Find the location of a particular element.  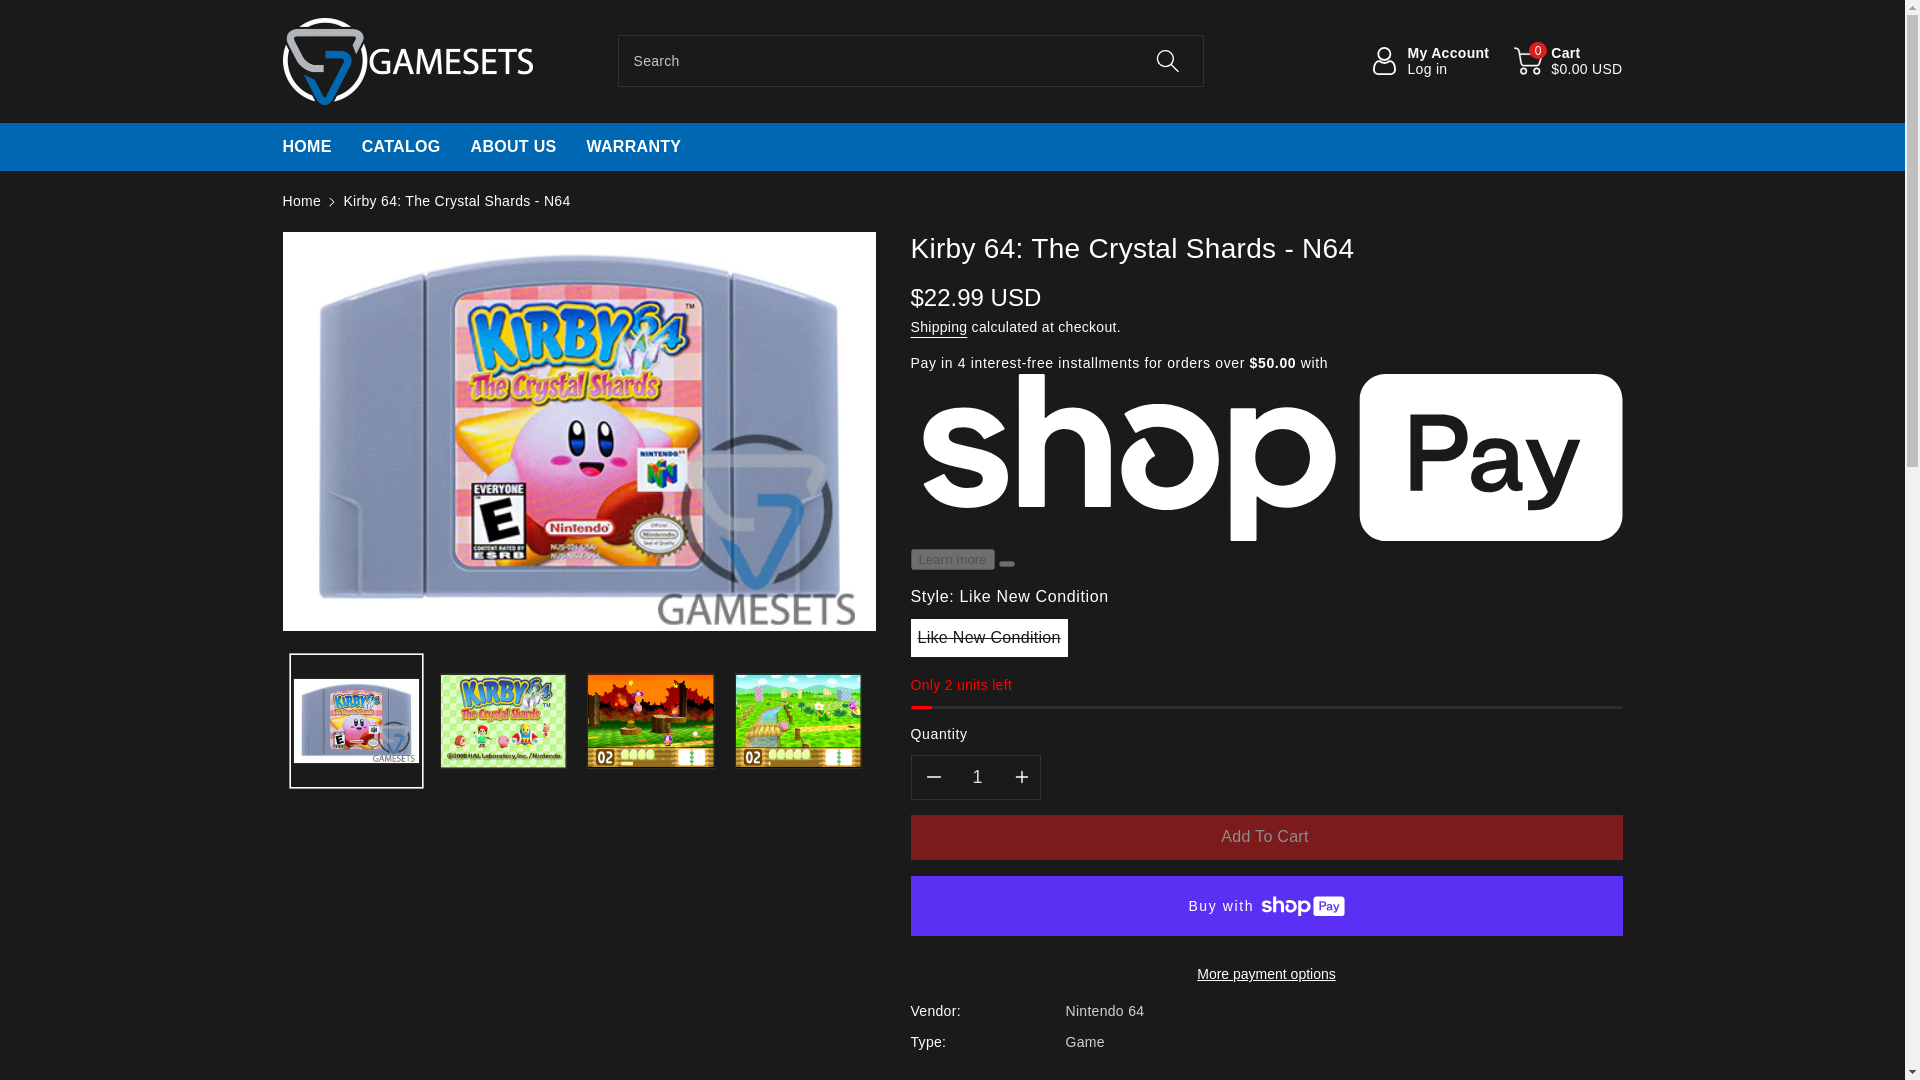

Home is located at coordinates (633, 145).